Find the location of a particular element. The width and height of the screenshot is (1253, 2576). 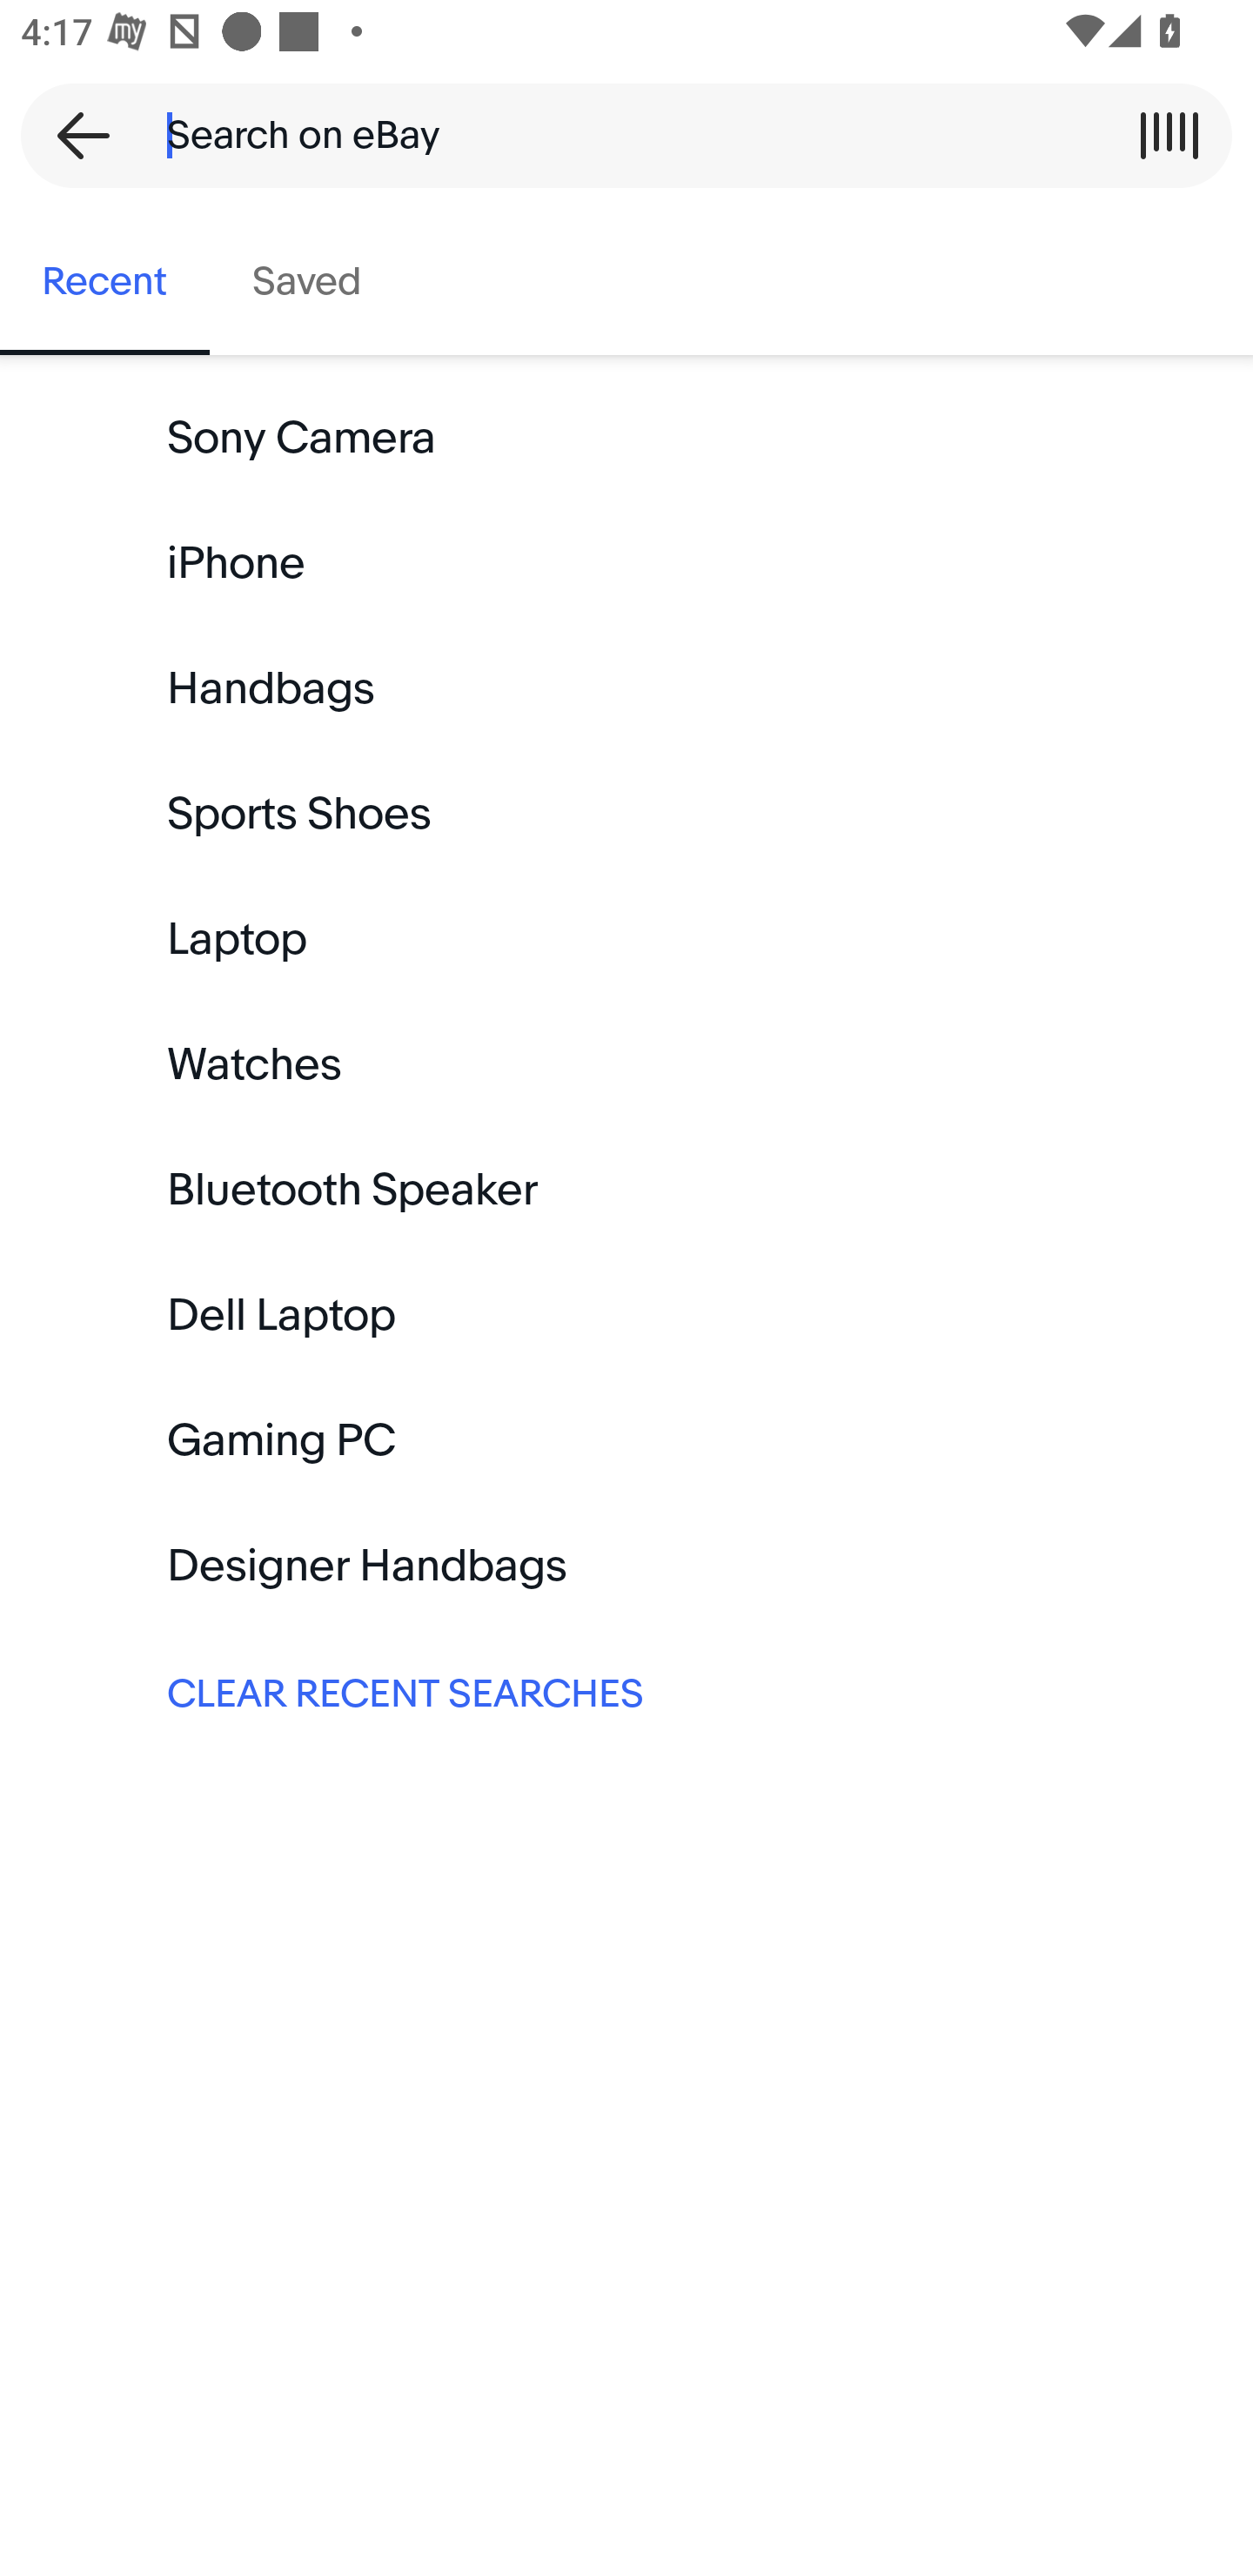

iPhone Keyword search iPhone: is located at coordinates (626, 564).